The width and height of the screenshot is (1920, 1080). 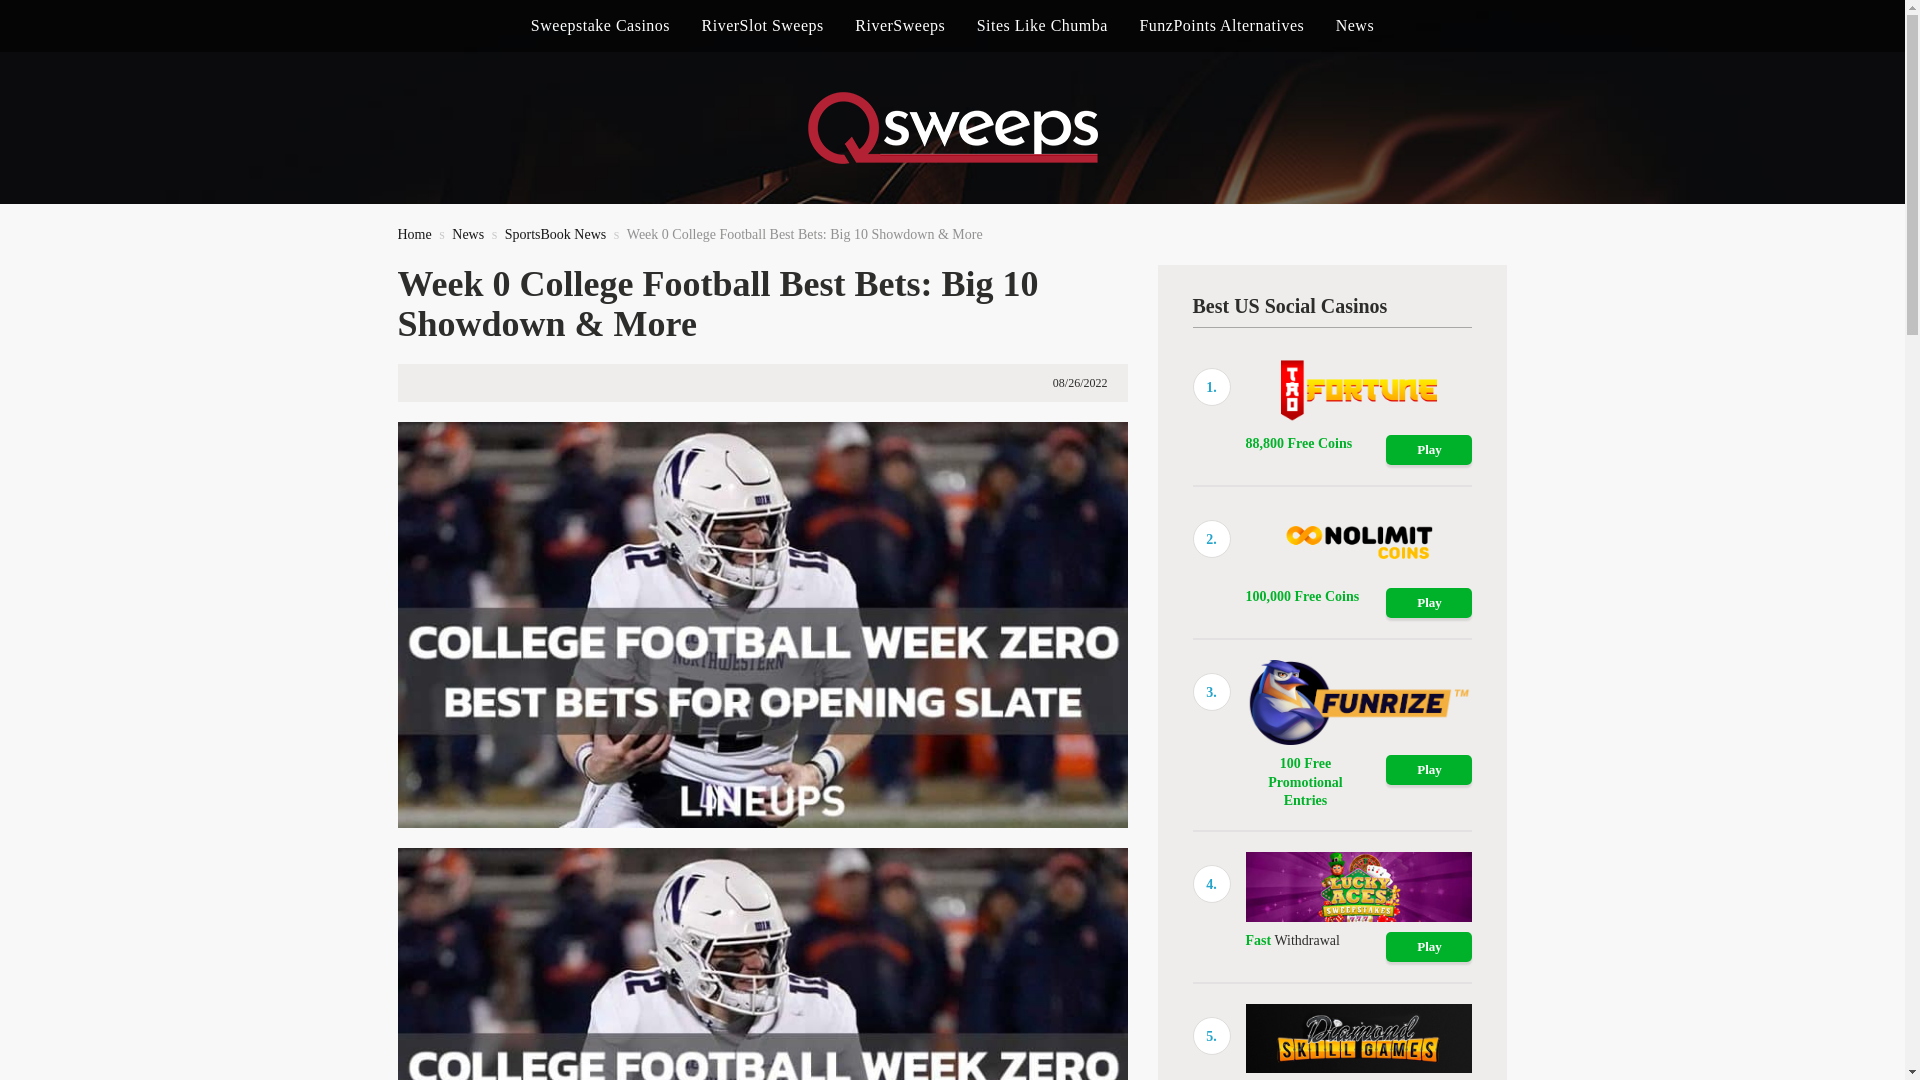 I want to click on Play, so click(x=1429, y=947).